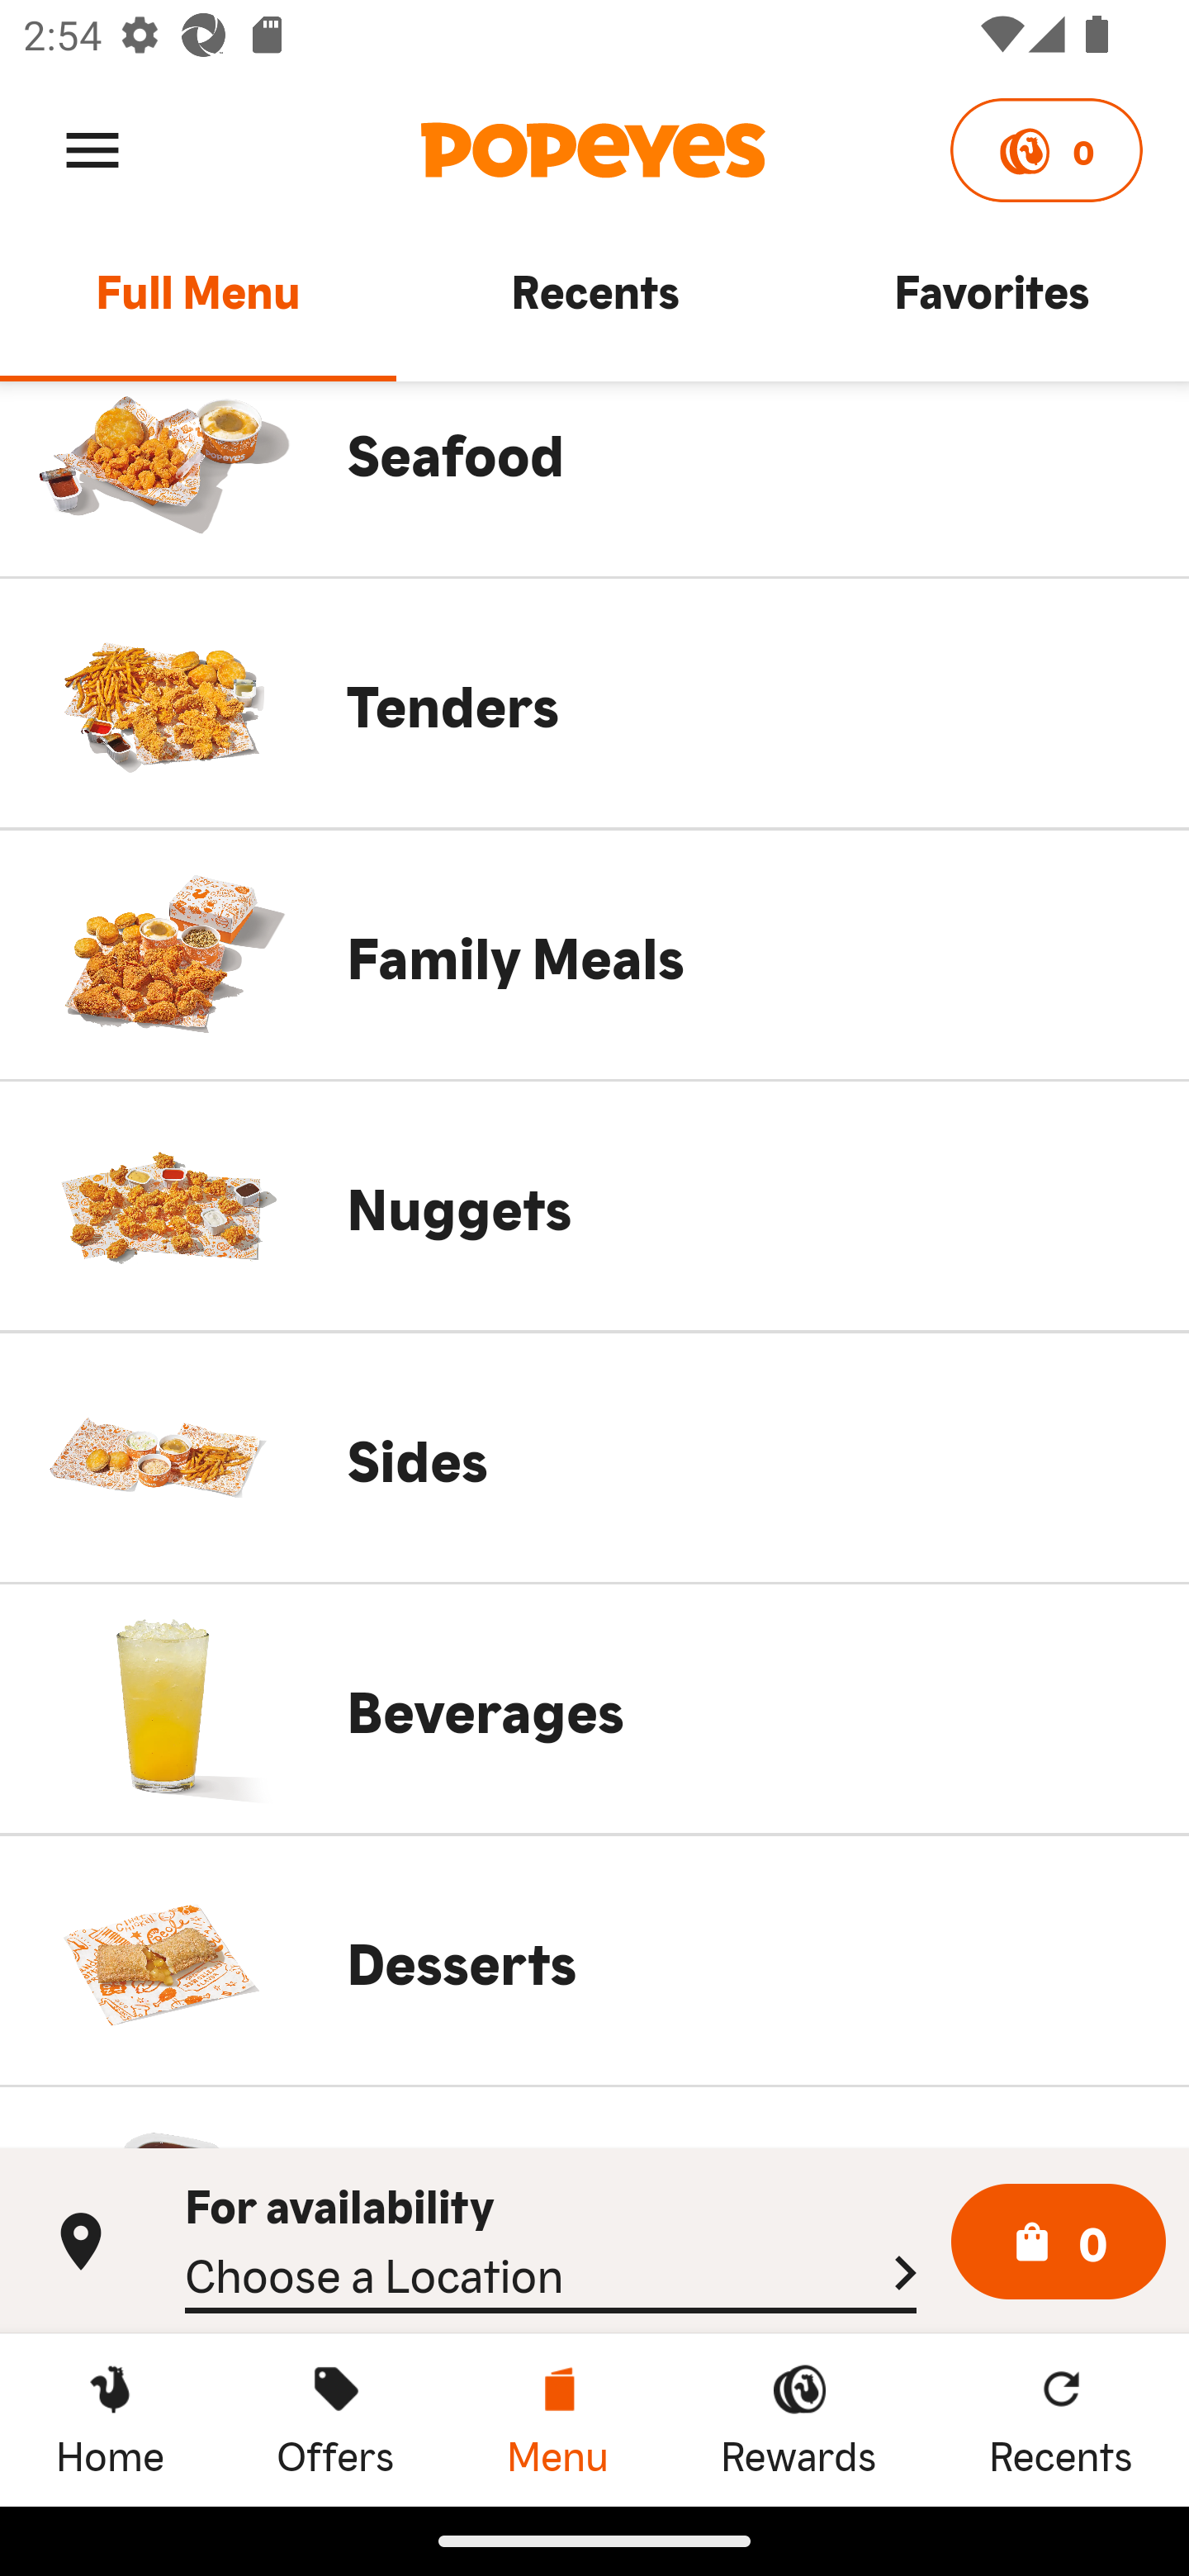  I want to click on Menu, current page Menu Menu, current page, so click(557, 2419).